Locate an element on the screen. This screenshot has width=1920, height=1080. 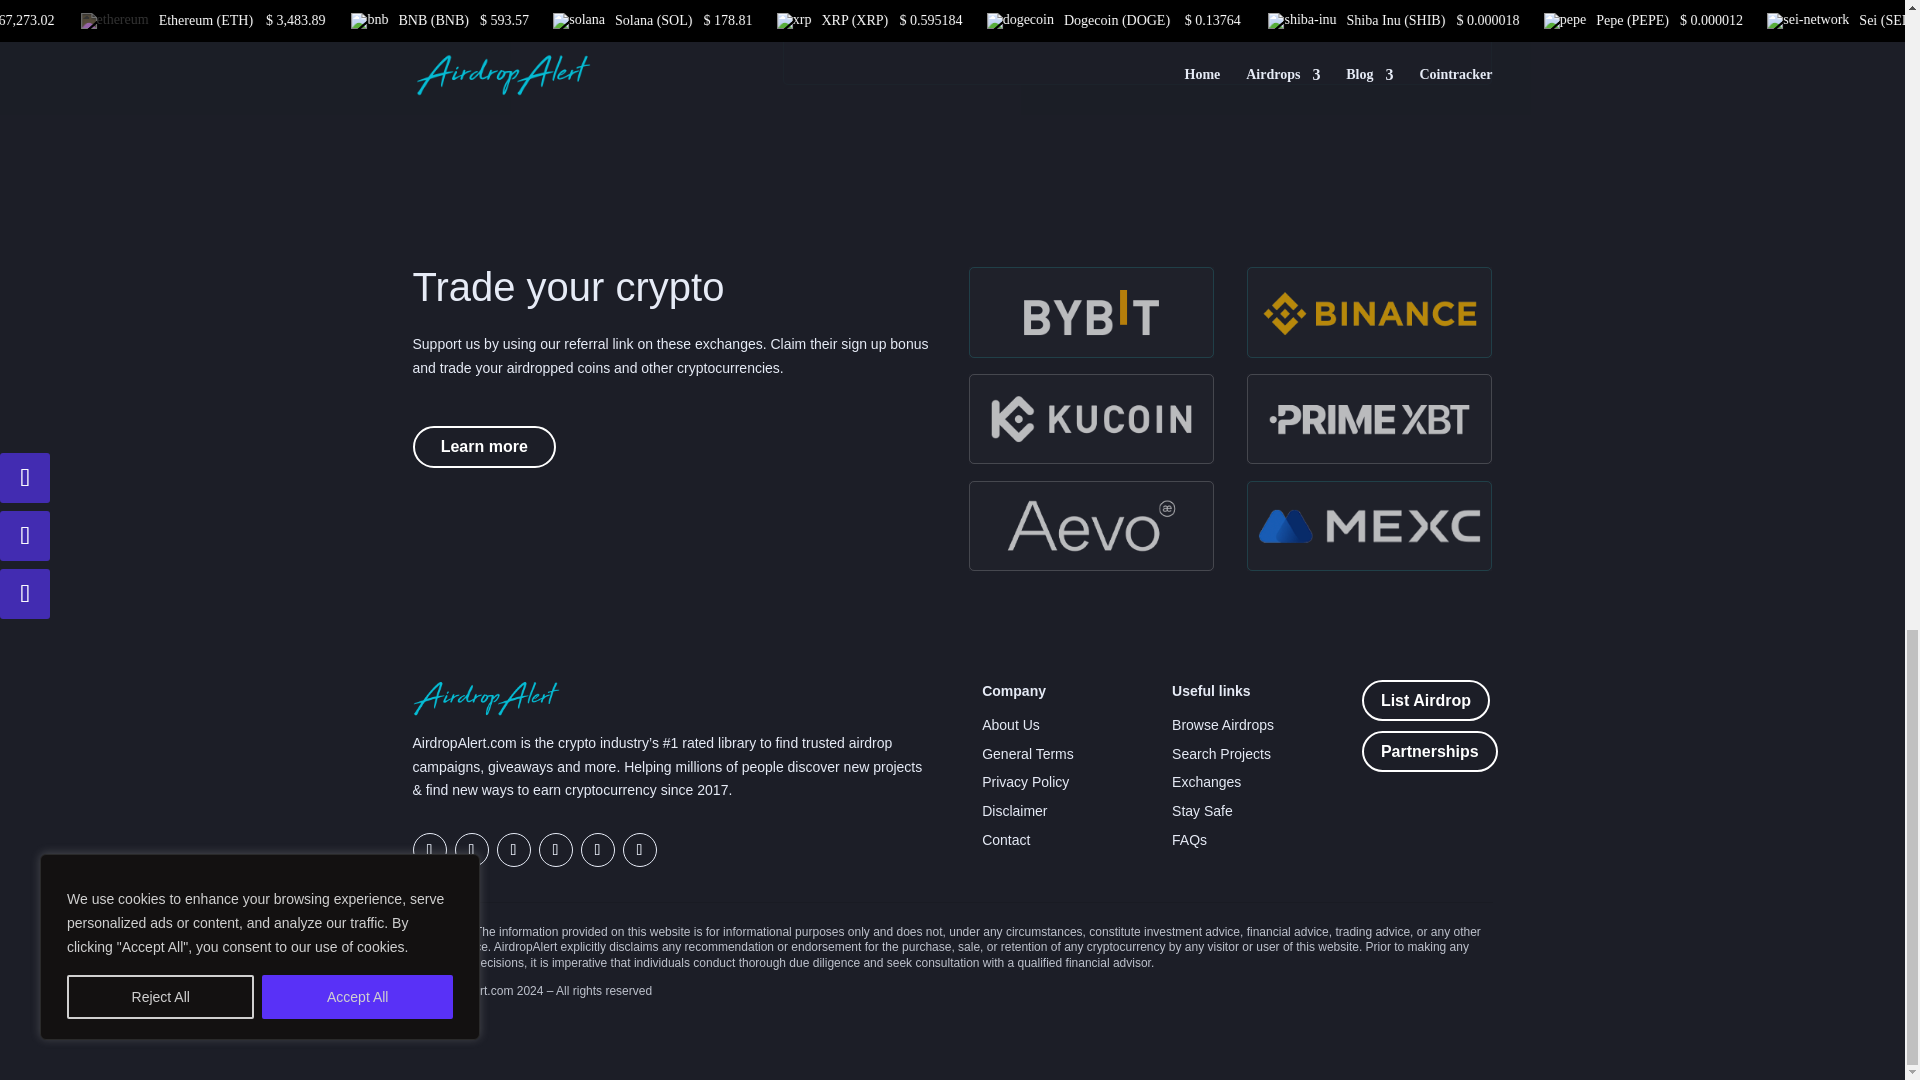
Follow on Youtube is located at coordinates (596, 850).